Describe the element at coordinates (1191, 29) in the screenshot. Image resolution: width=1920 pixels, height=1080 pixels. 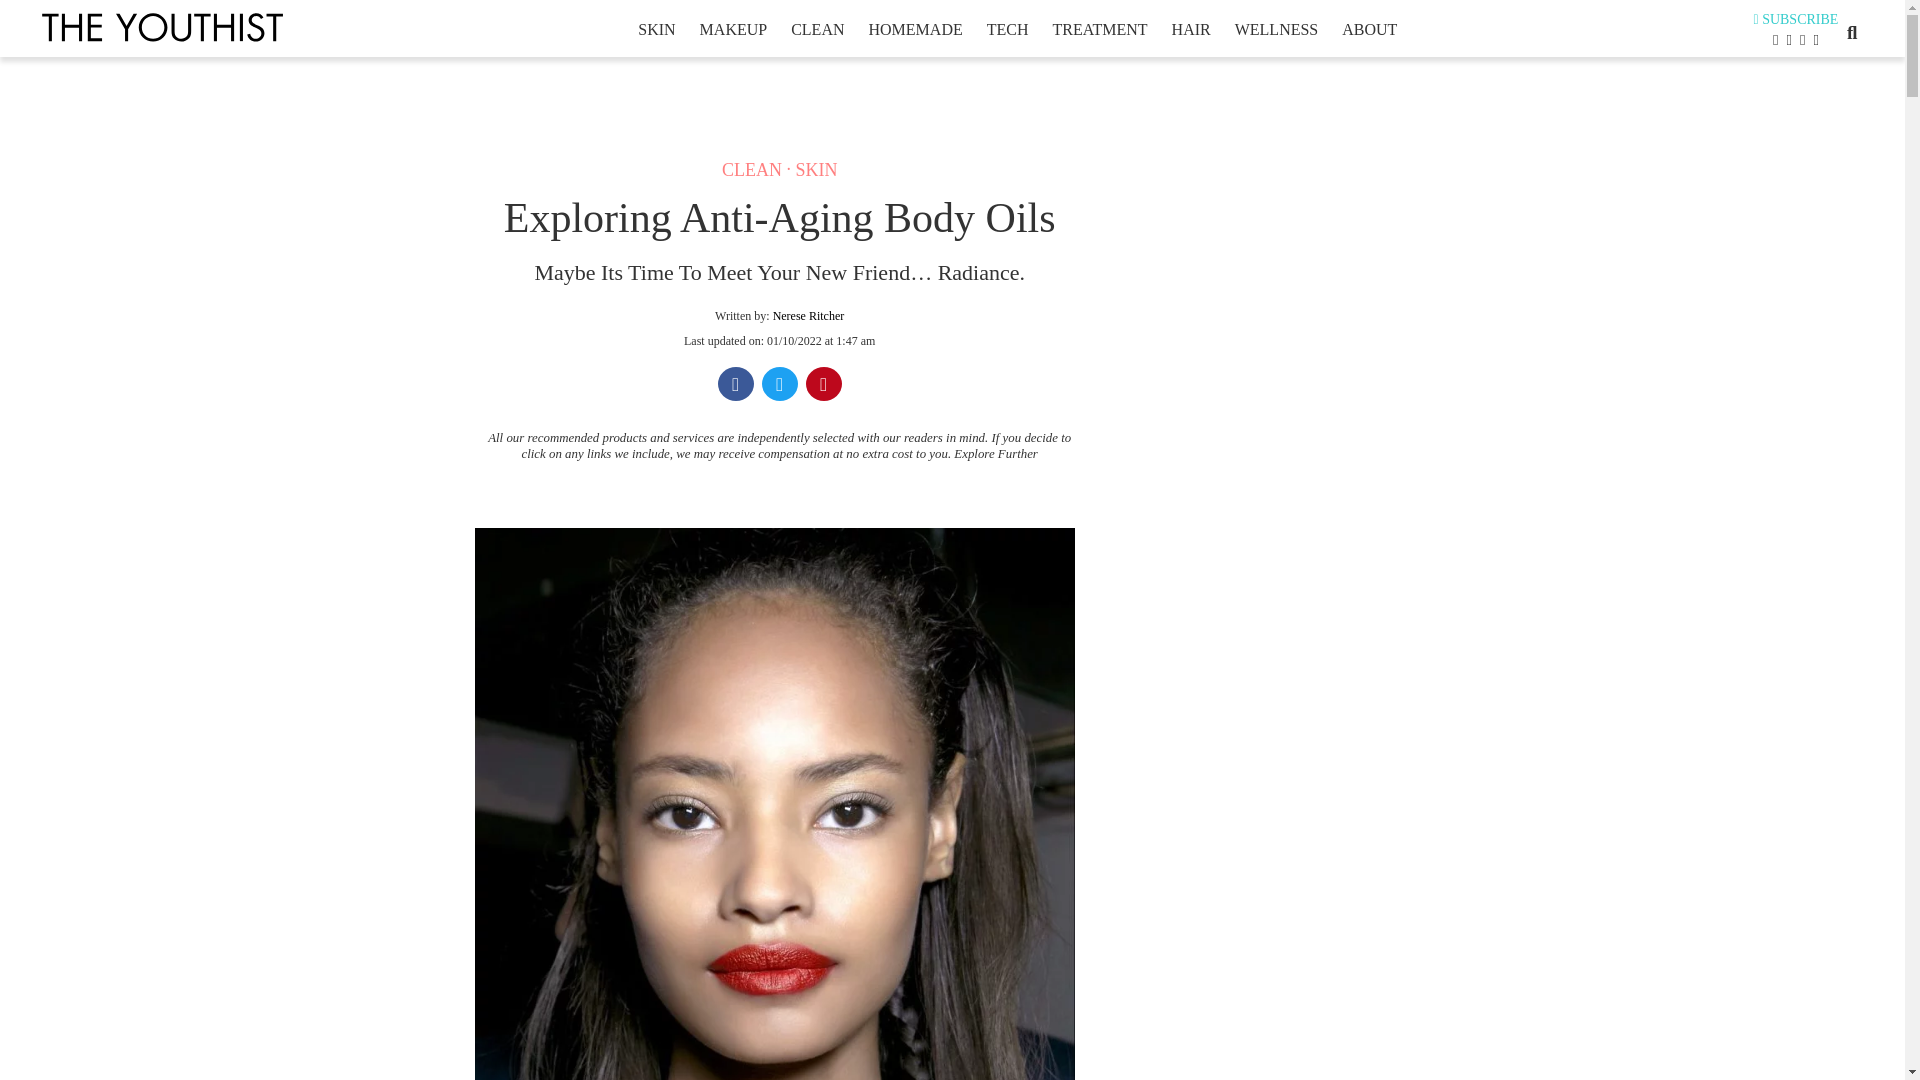
I see `HAIR` at that location.